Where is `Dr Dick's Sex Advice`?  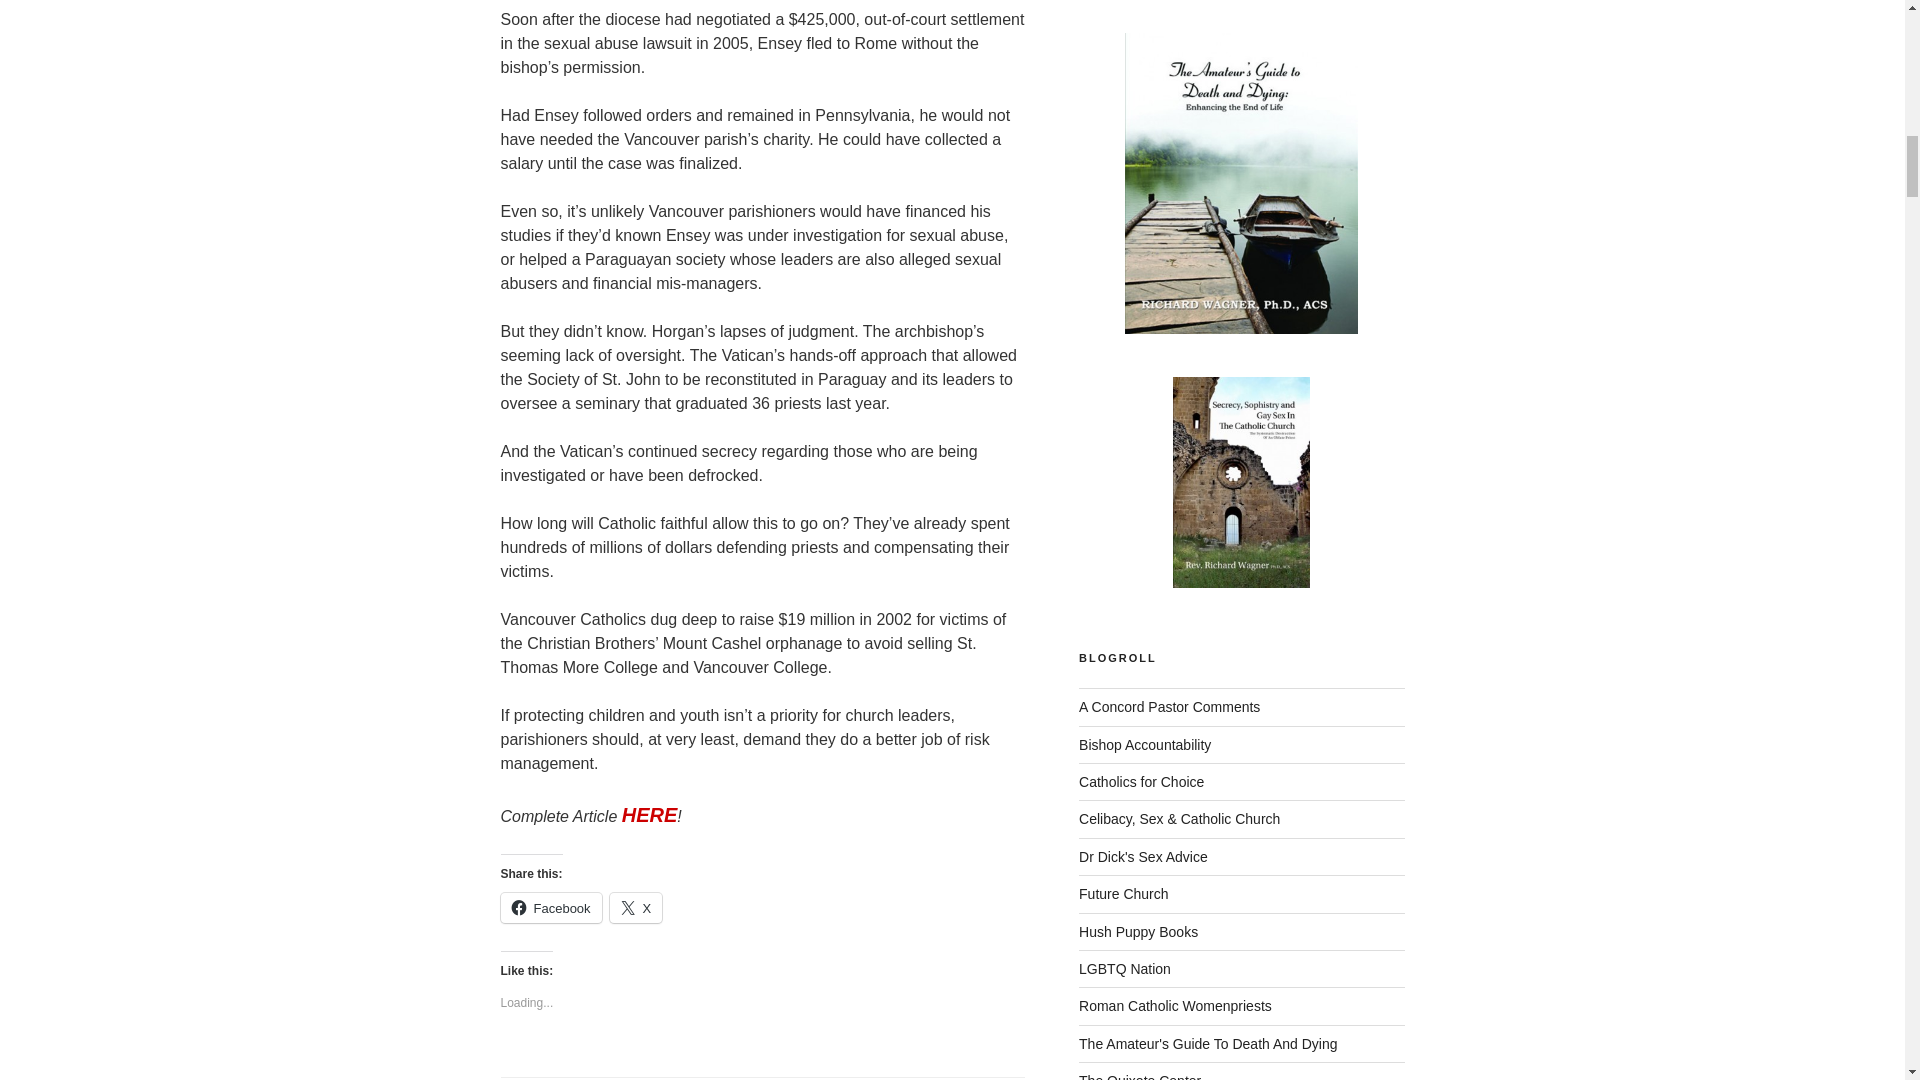 Dr Dick's Sex Advice is located at coordinates (1143, 856).